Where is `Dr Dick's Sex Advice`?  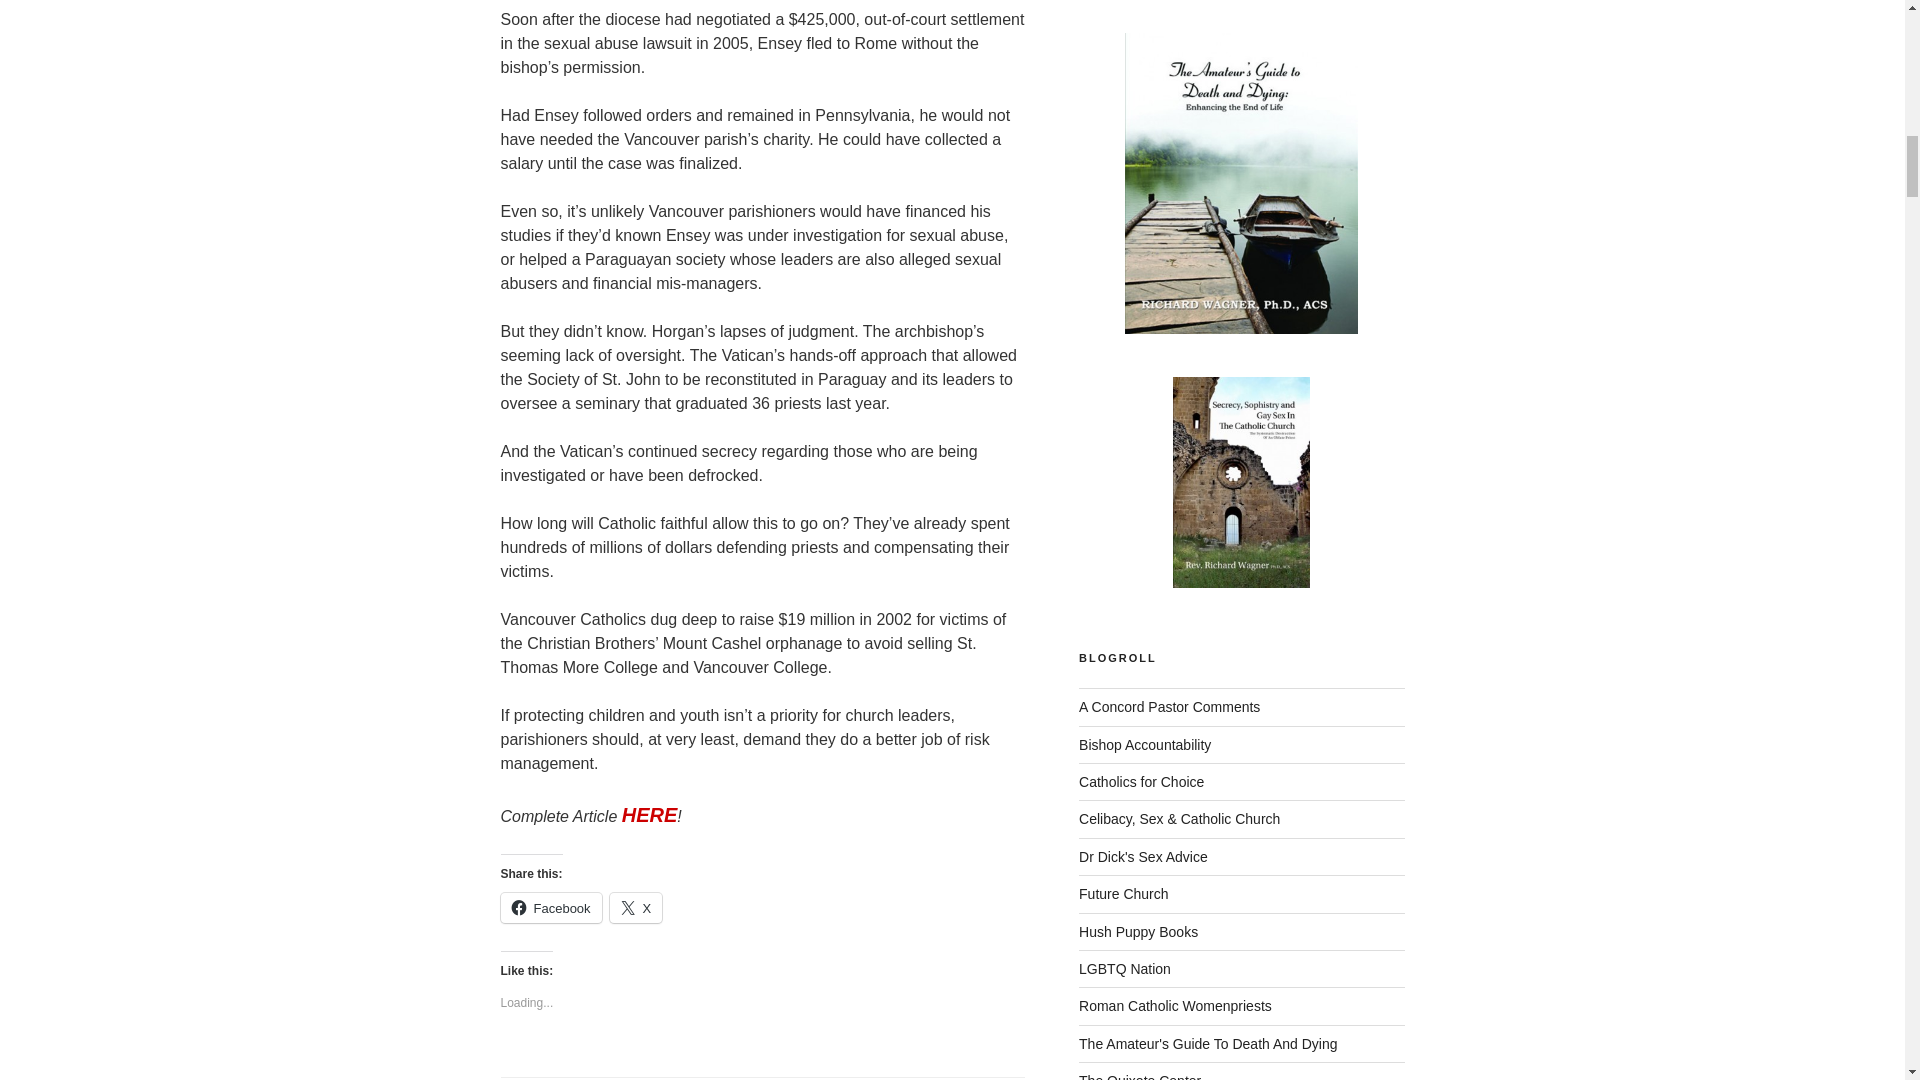 Dr Dick's Sex Advice is located at coordinates (1143, 856).